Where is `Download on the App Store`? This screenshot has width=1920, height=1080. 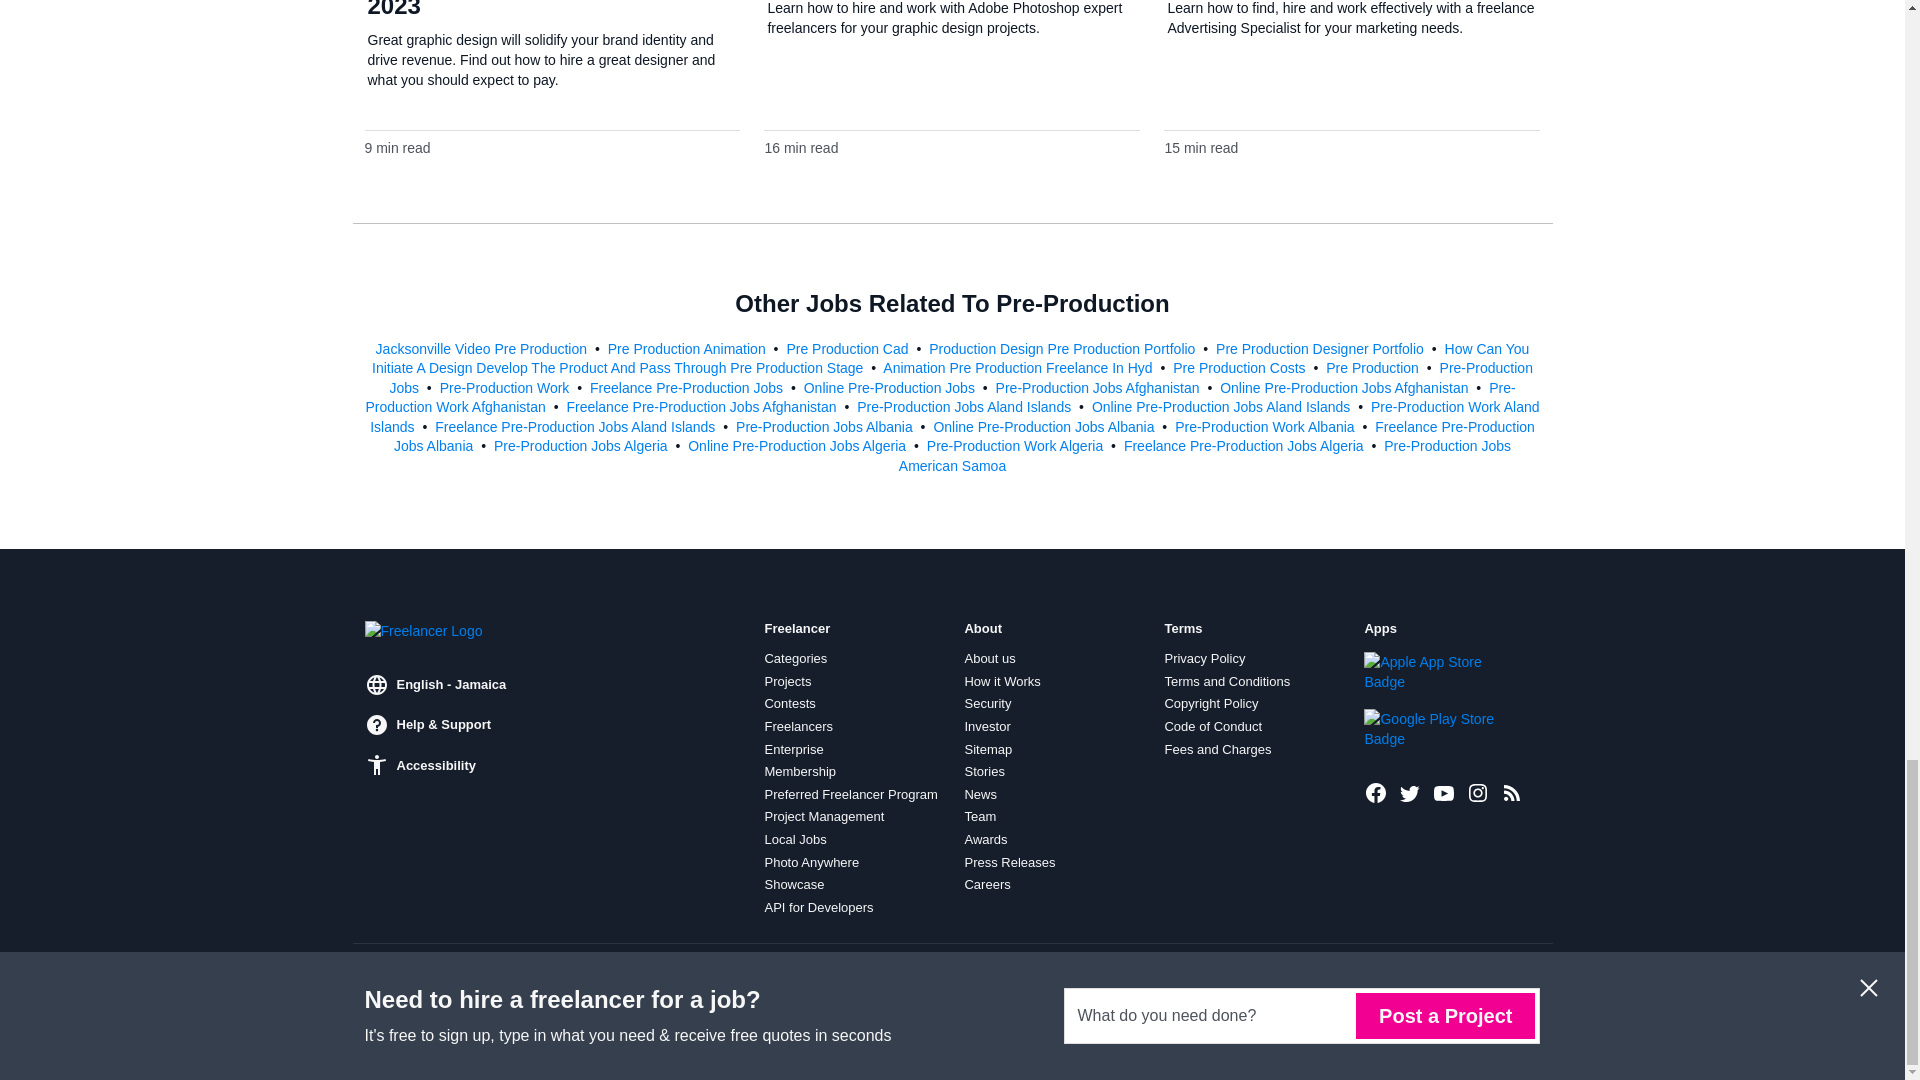
Download on the App Store is located at coordinates (1431, 672).